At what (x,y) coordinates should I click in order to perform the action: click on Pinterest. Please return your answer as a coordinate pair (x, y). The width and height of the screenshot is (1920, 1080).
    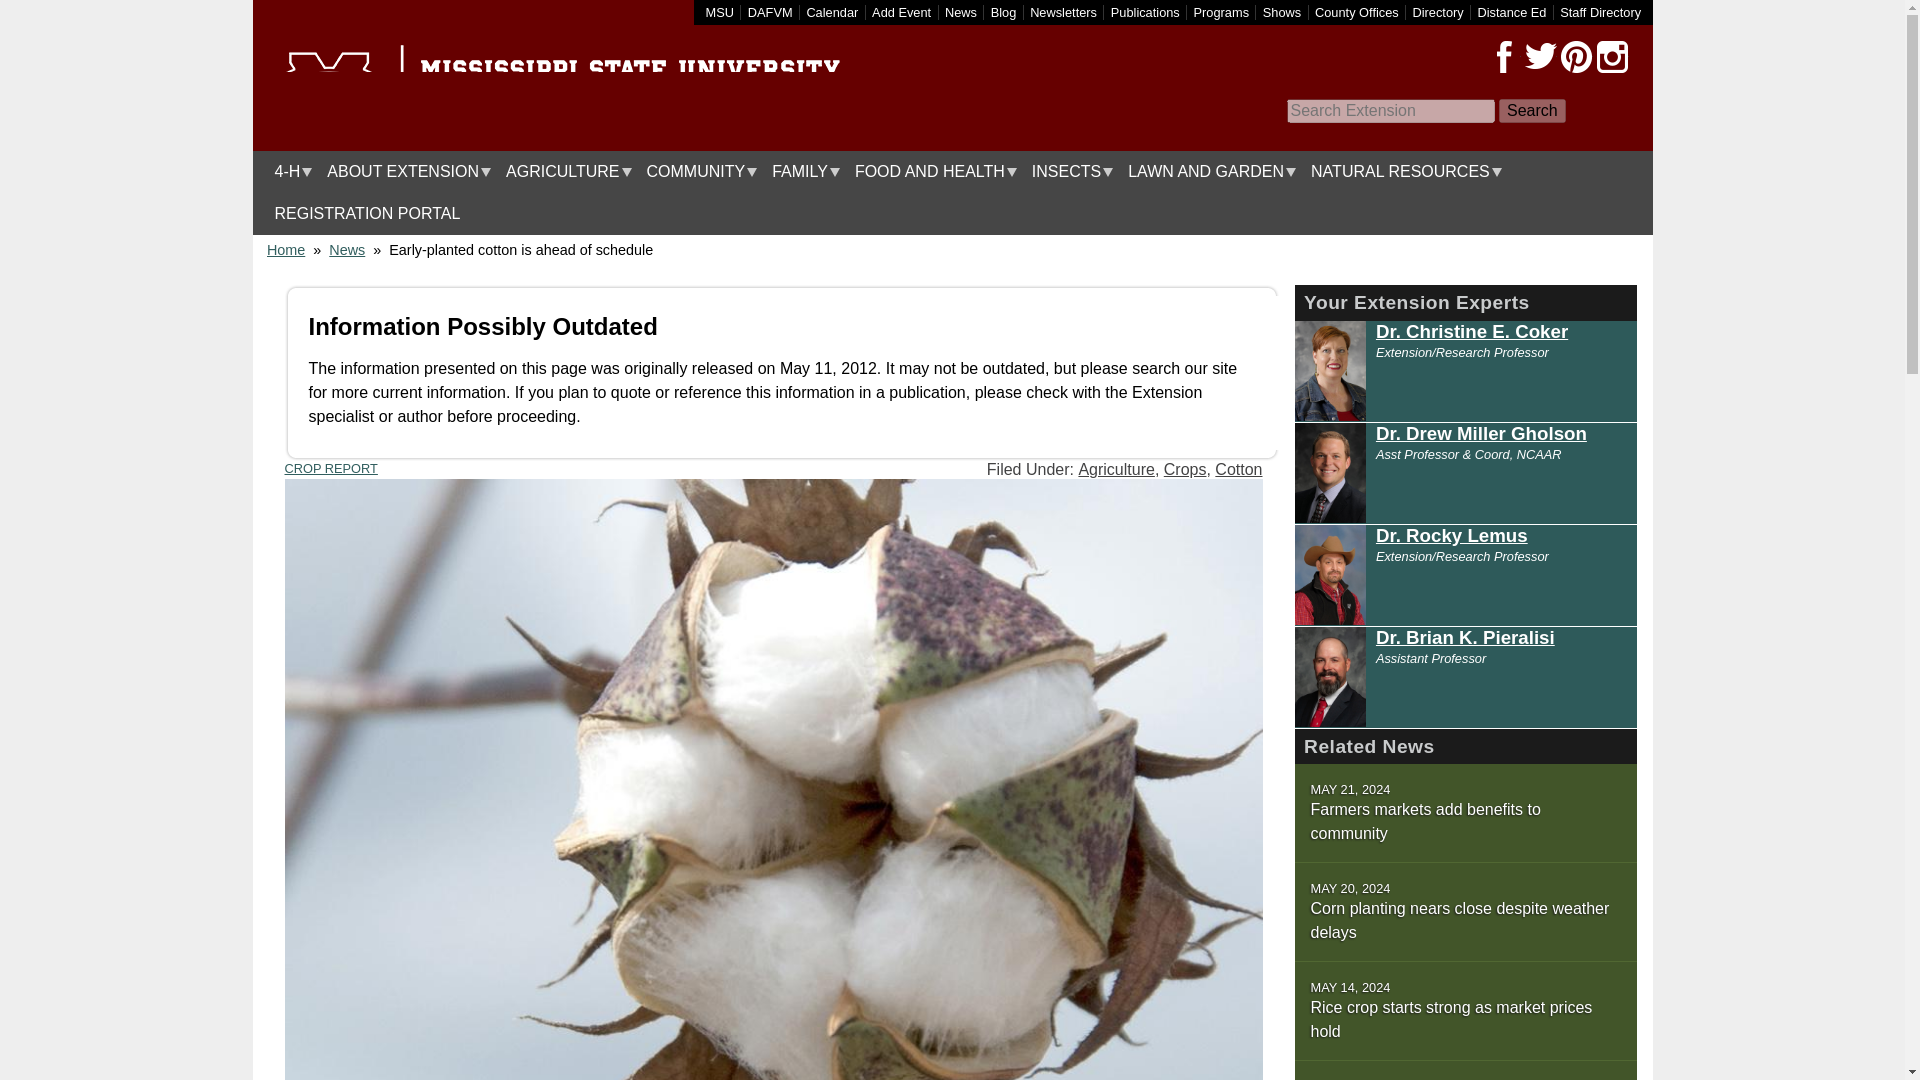
    Looking at the image, I should click on (1575, 57).